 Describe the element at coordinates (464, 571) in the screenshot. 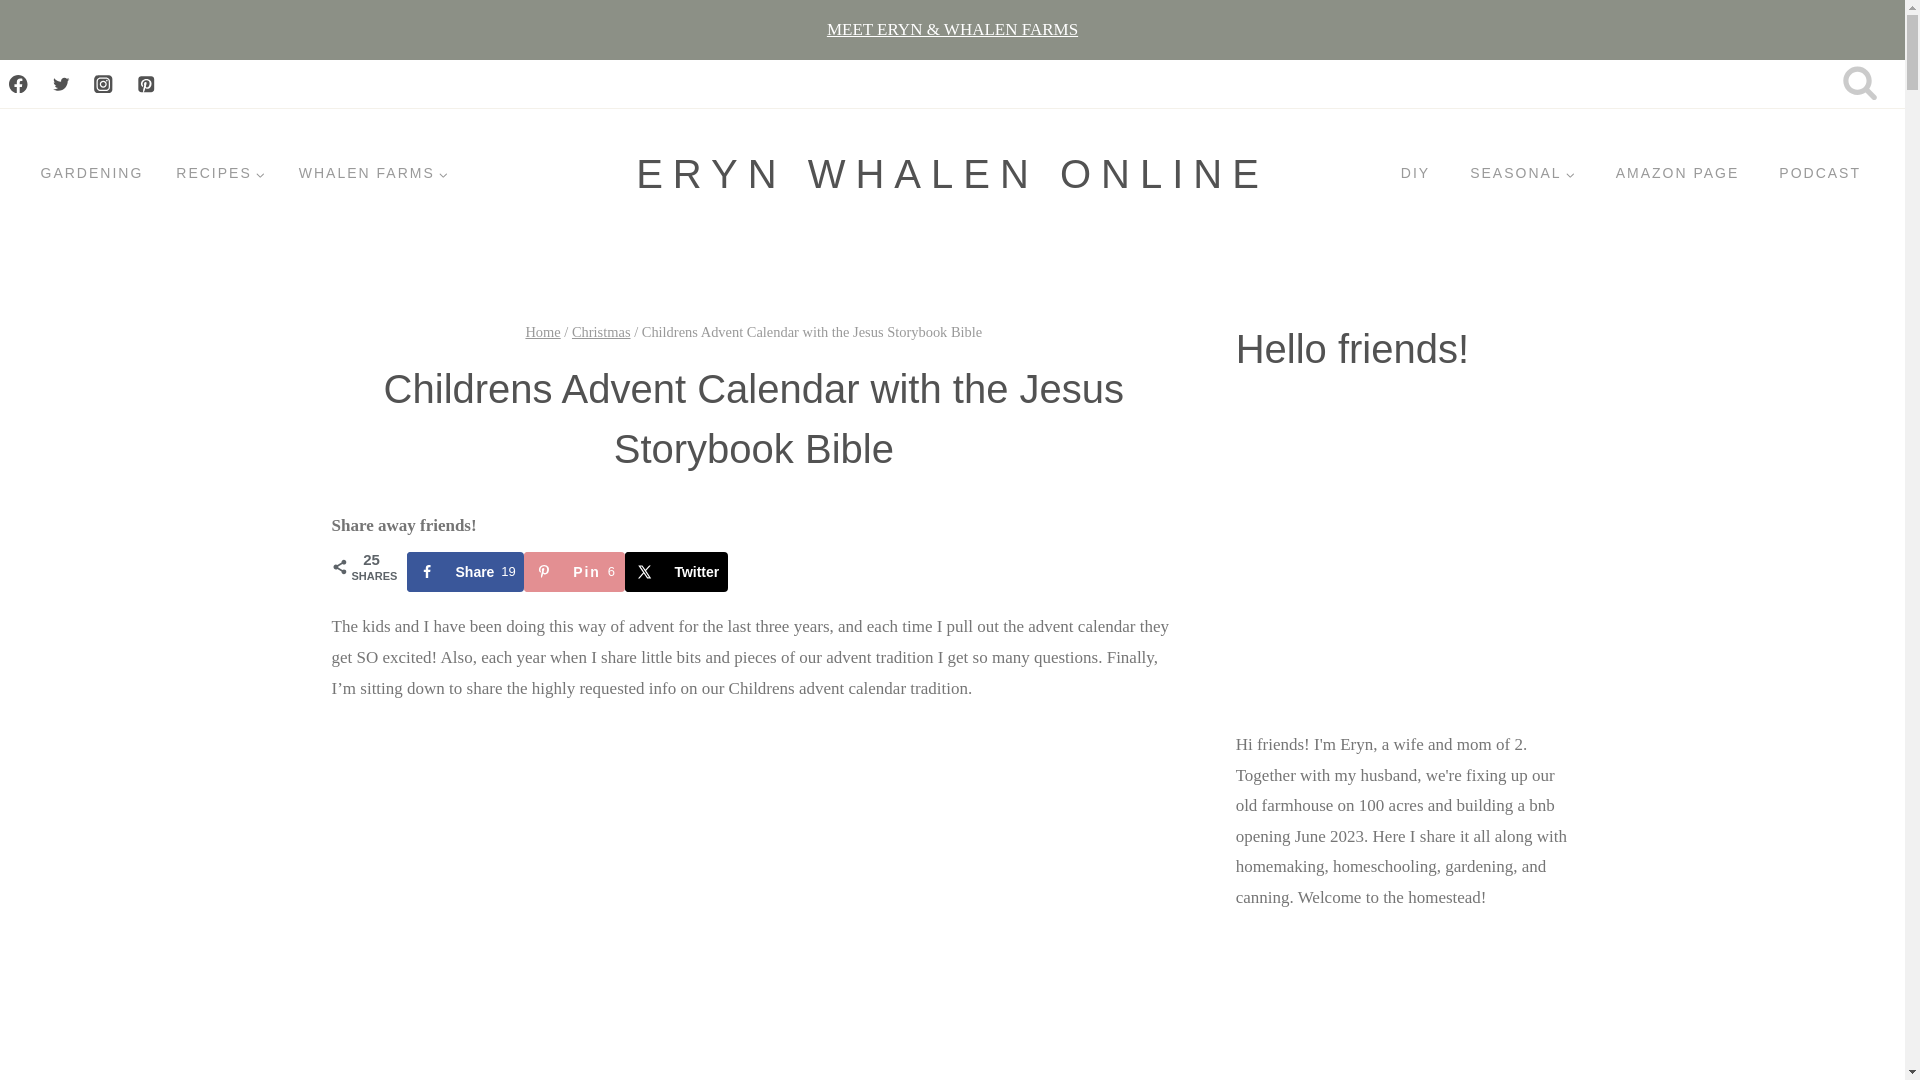

I see `Share on Facebook` at that location.